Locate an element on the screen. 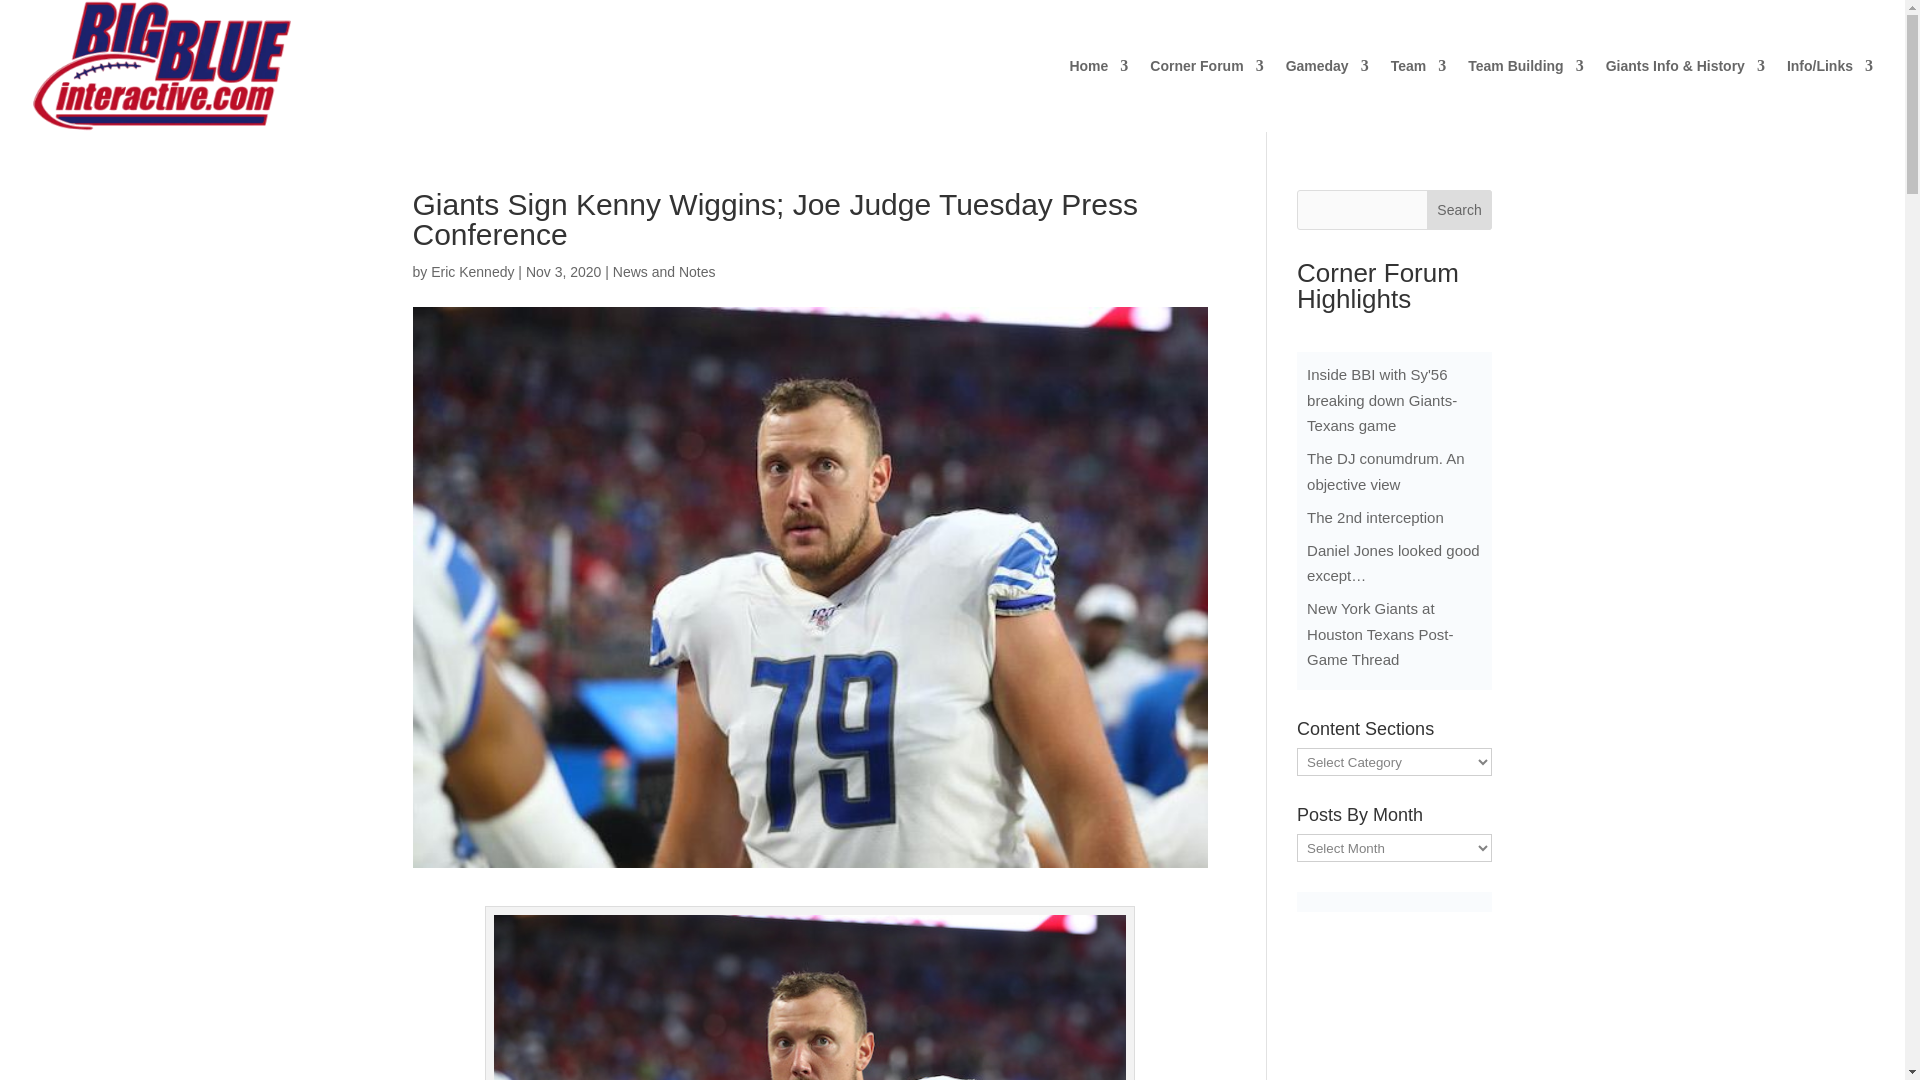  Posts by Eric Kennedy is located at coordinates (472, 271).